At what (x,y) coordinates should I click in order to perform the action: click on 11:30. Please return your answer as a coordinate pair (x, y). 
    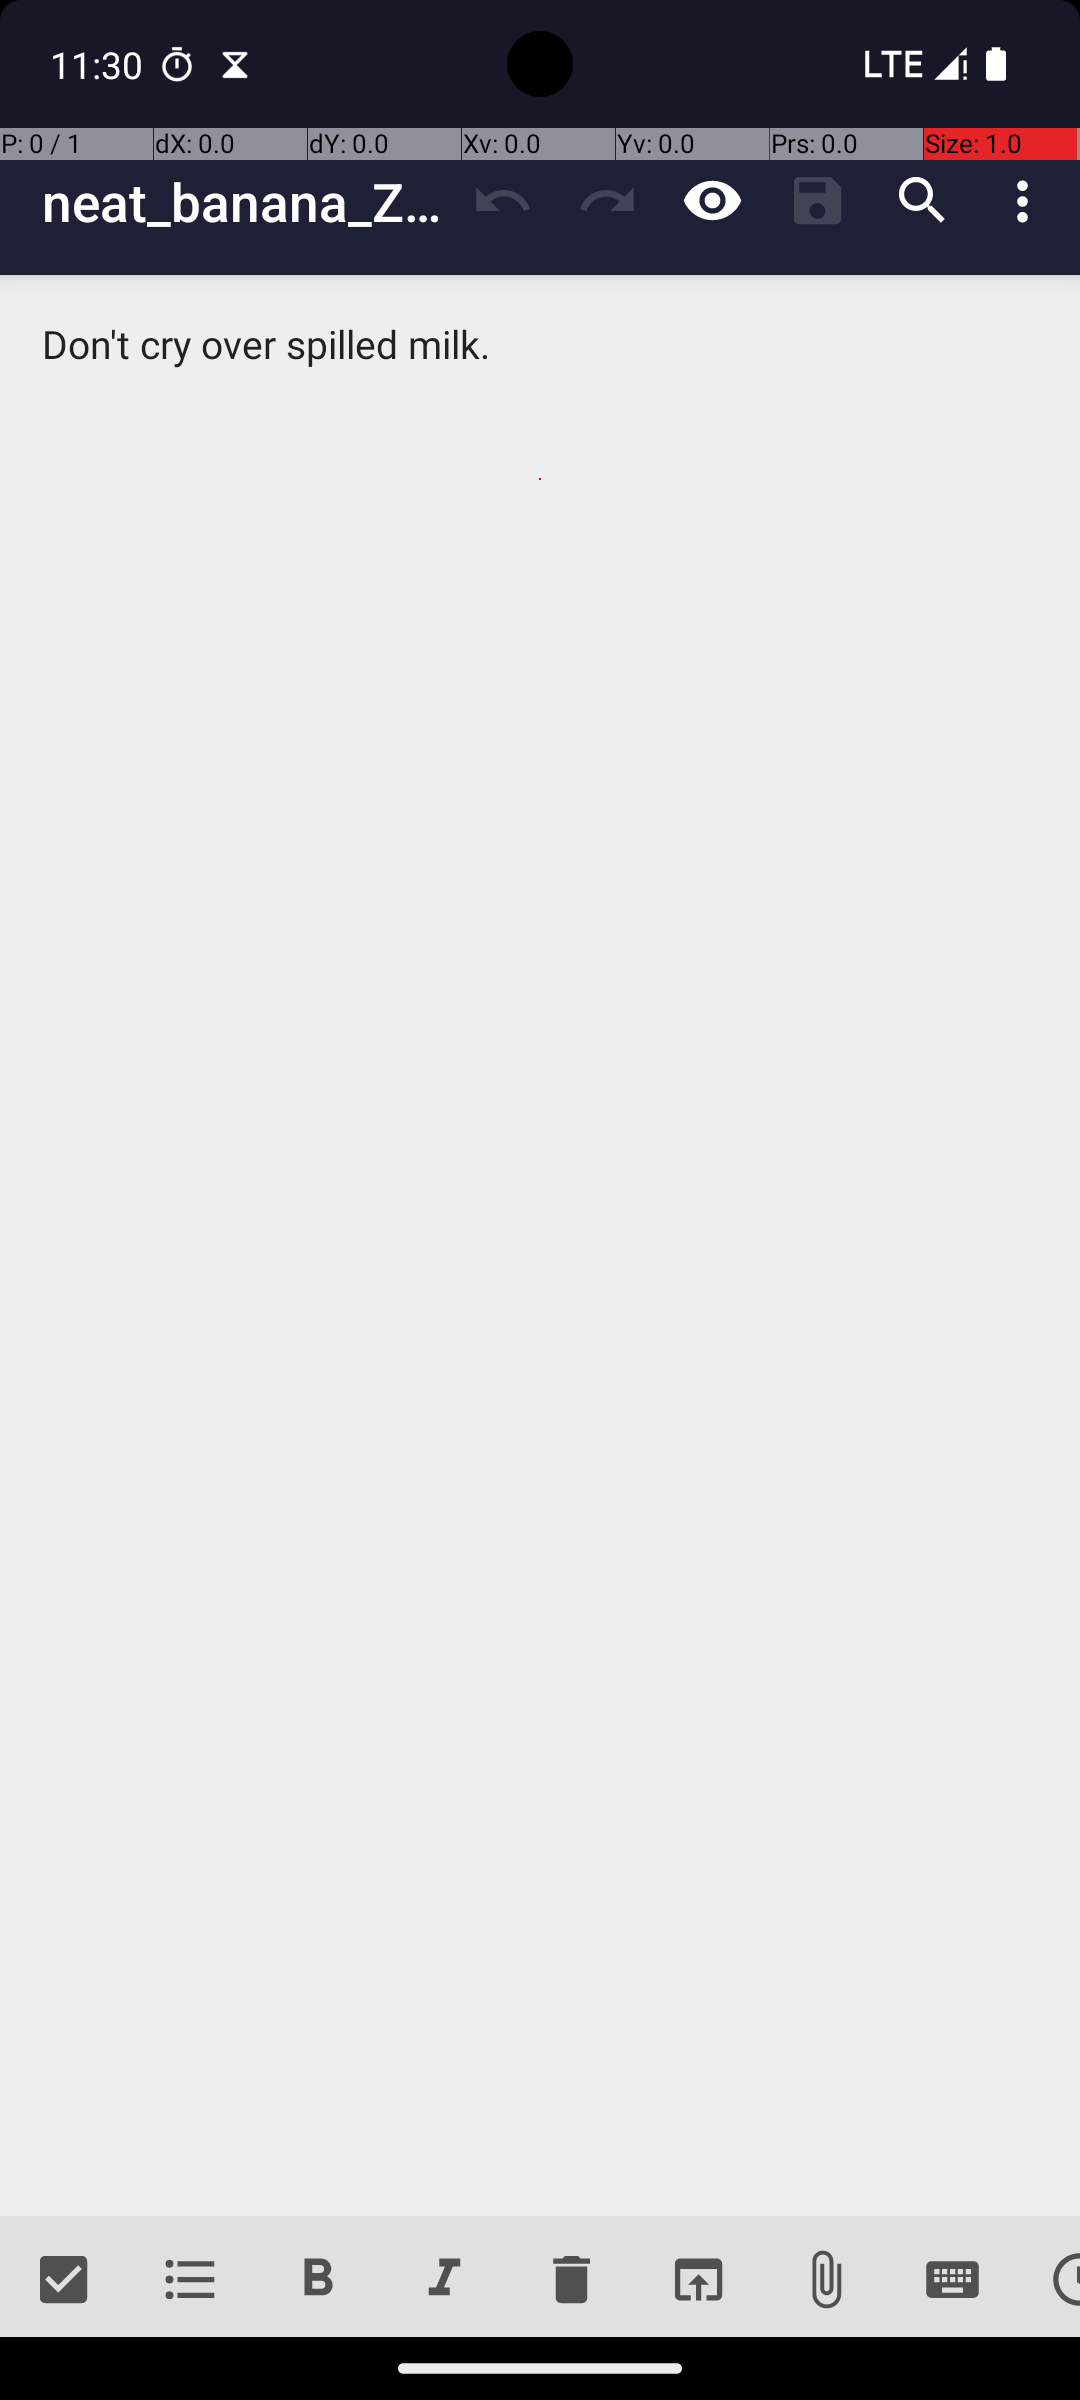
    Looking at the image, I should click on (99, 64).